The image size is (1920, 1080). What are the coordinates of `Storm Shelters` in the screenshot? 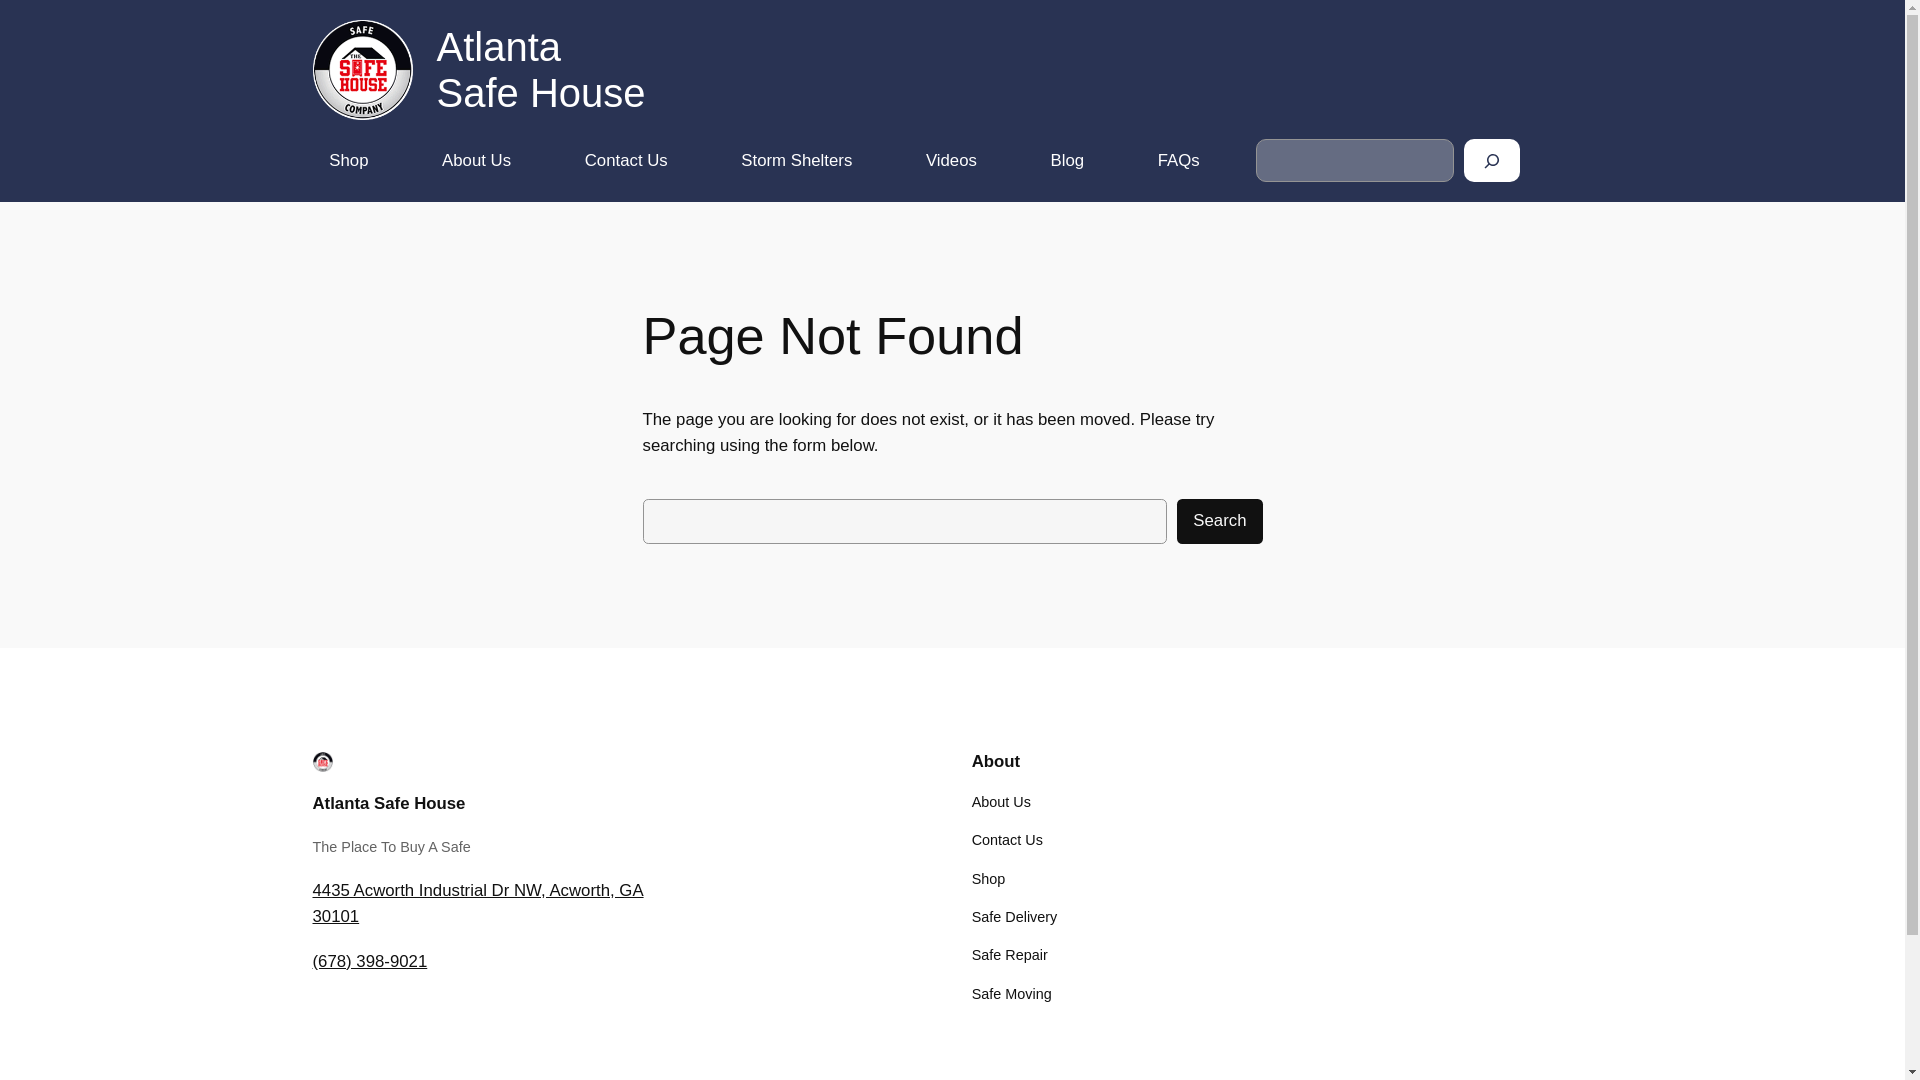 It's located at (797, 160).